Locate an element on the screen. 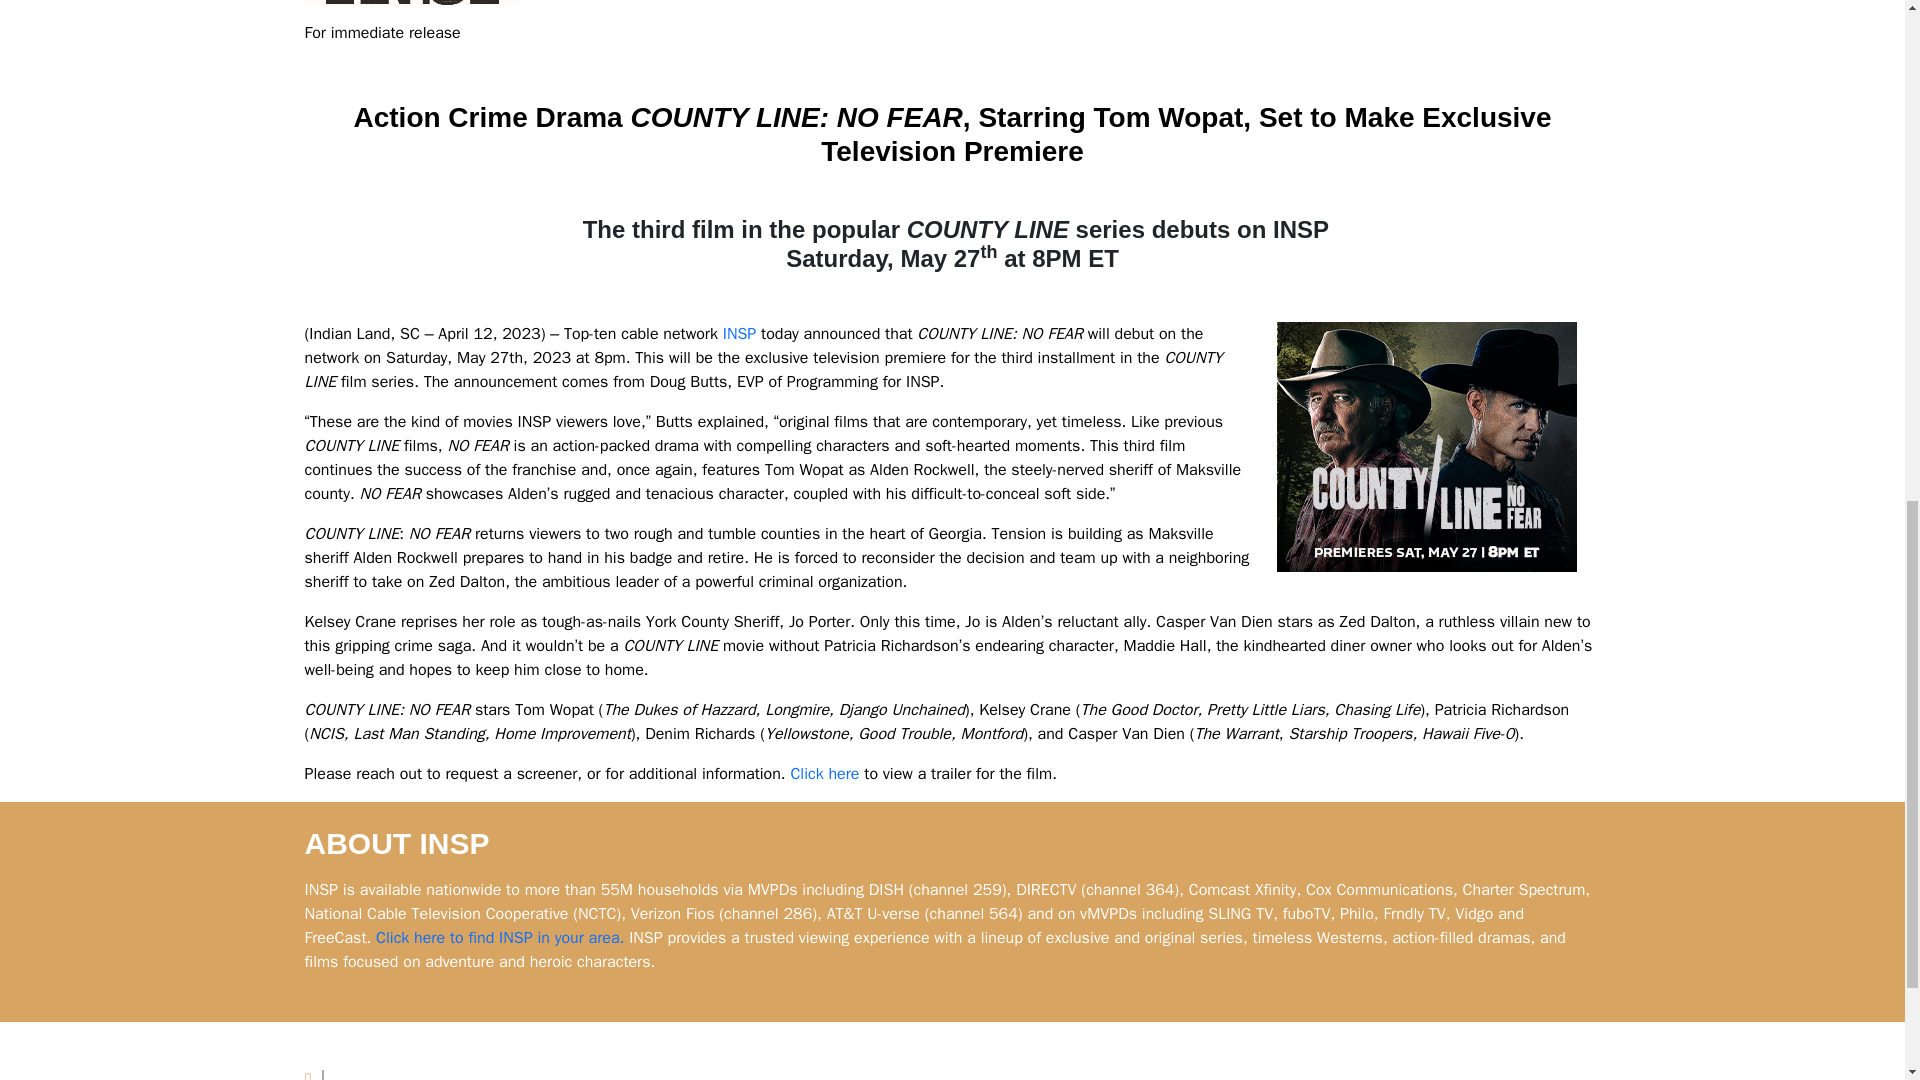 This screenshot has width=1920, height=1080. INSP is located at coordinates (740, 334).